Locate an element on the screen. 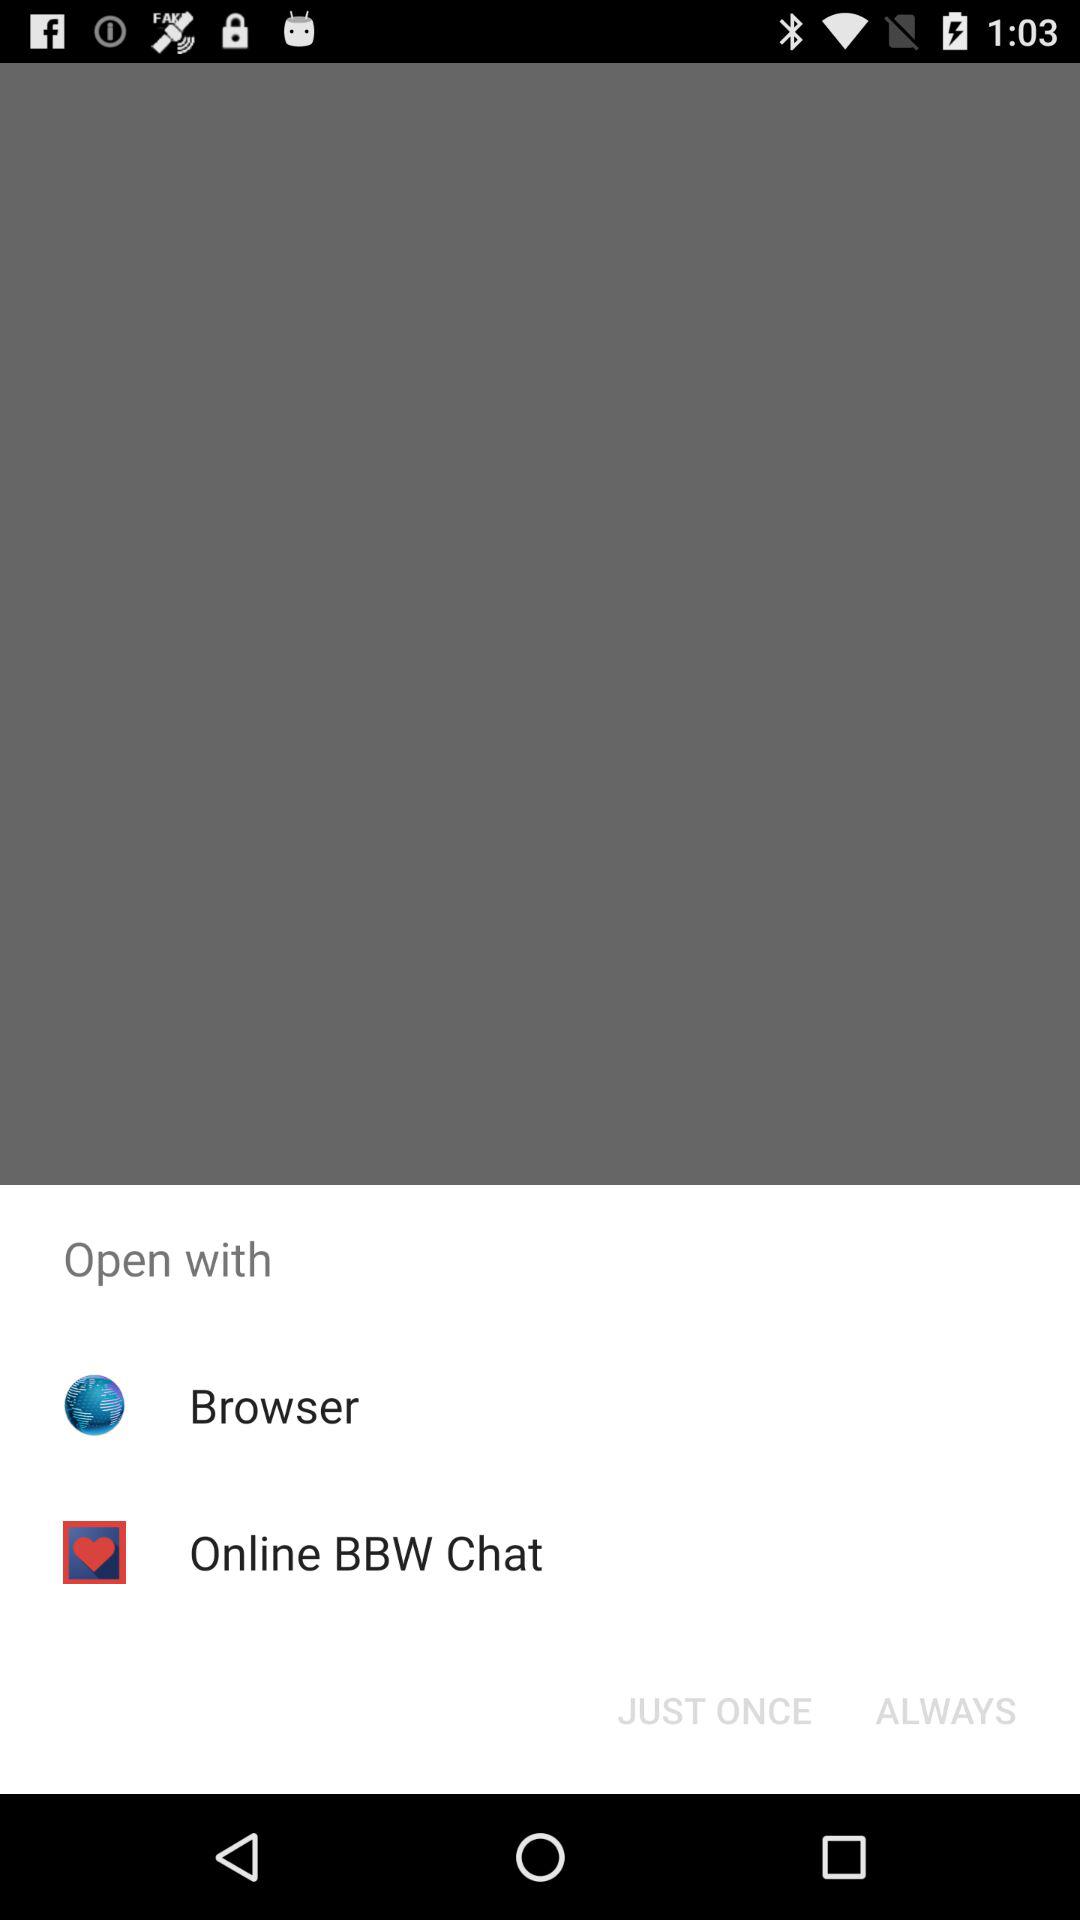 This screenshot has width=1080, height=1920. jump until the always is located at coordinates (946, 1710).